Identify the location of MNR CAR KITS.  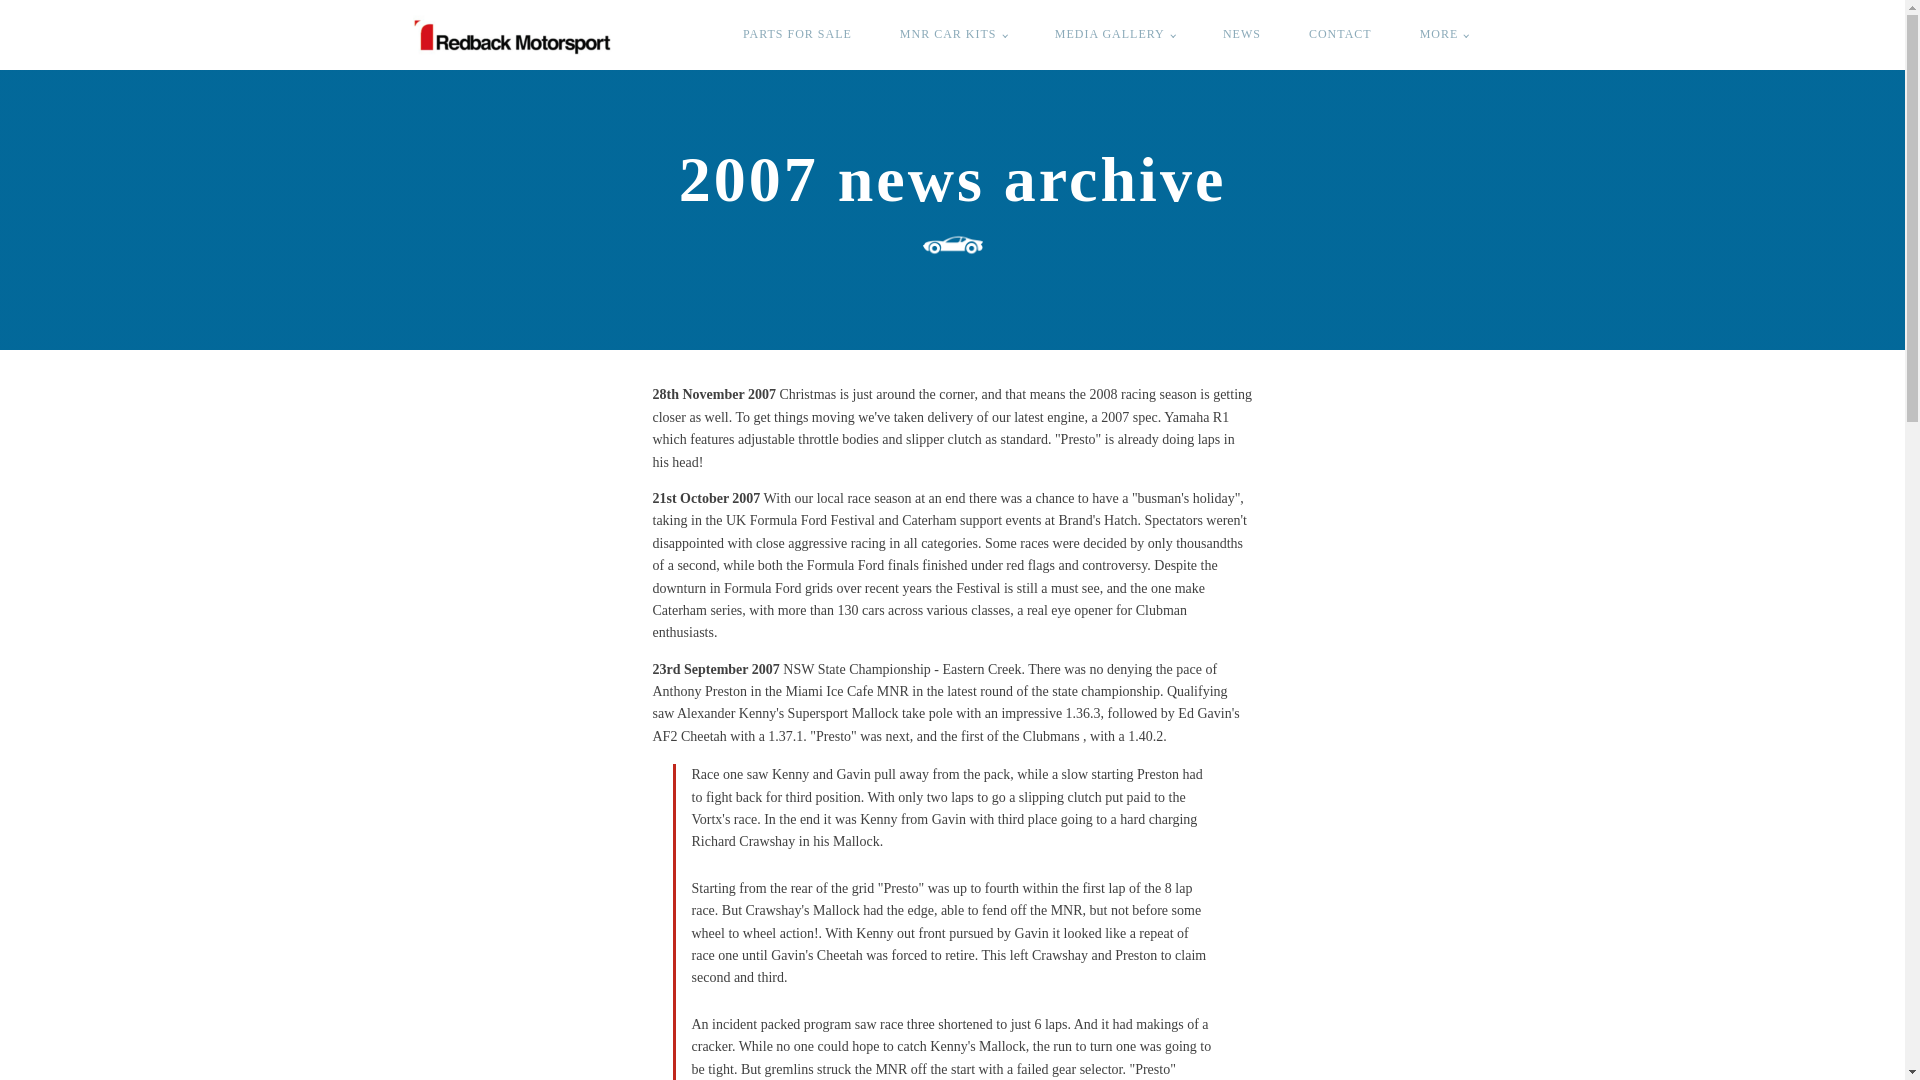
(953, 34).